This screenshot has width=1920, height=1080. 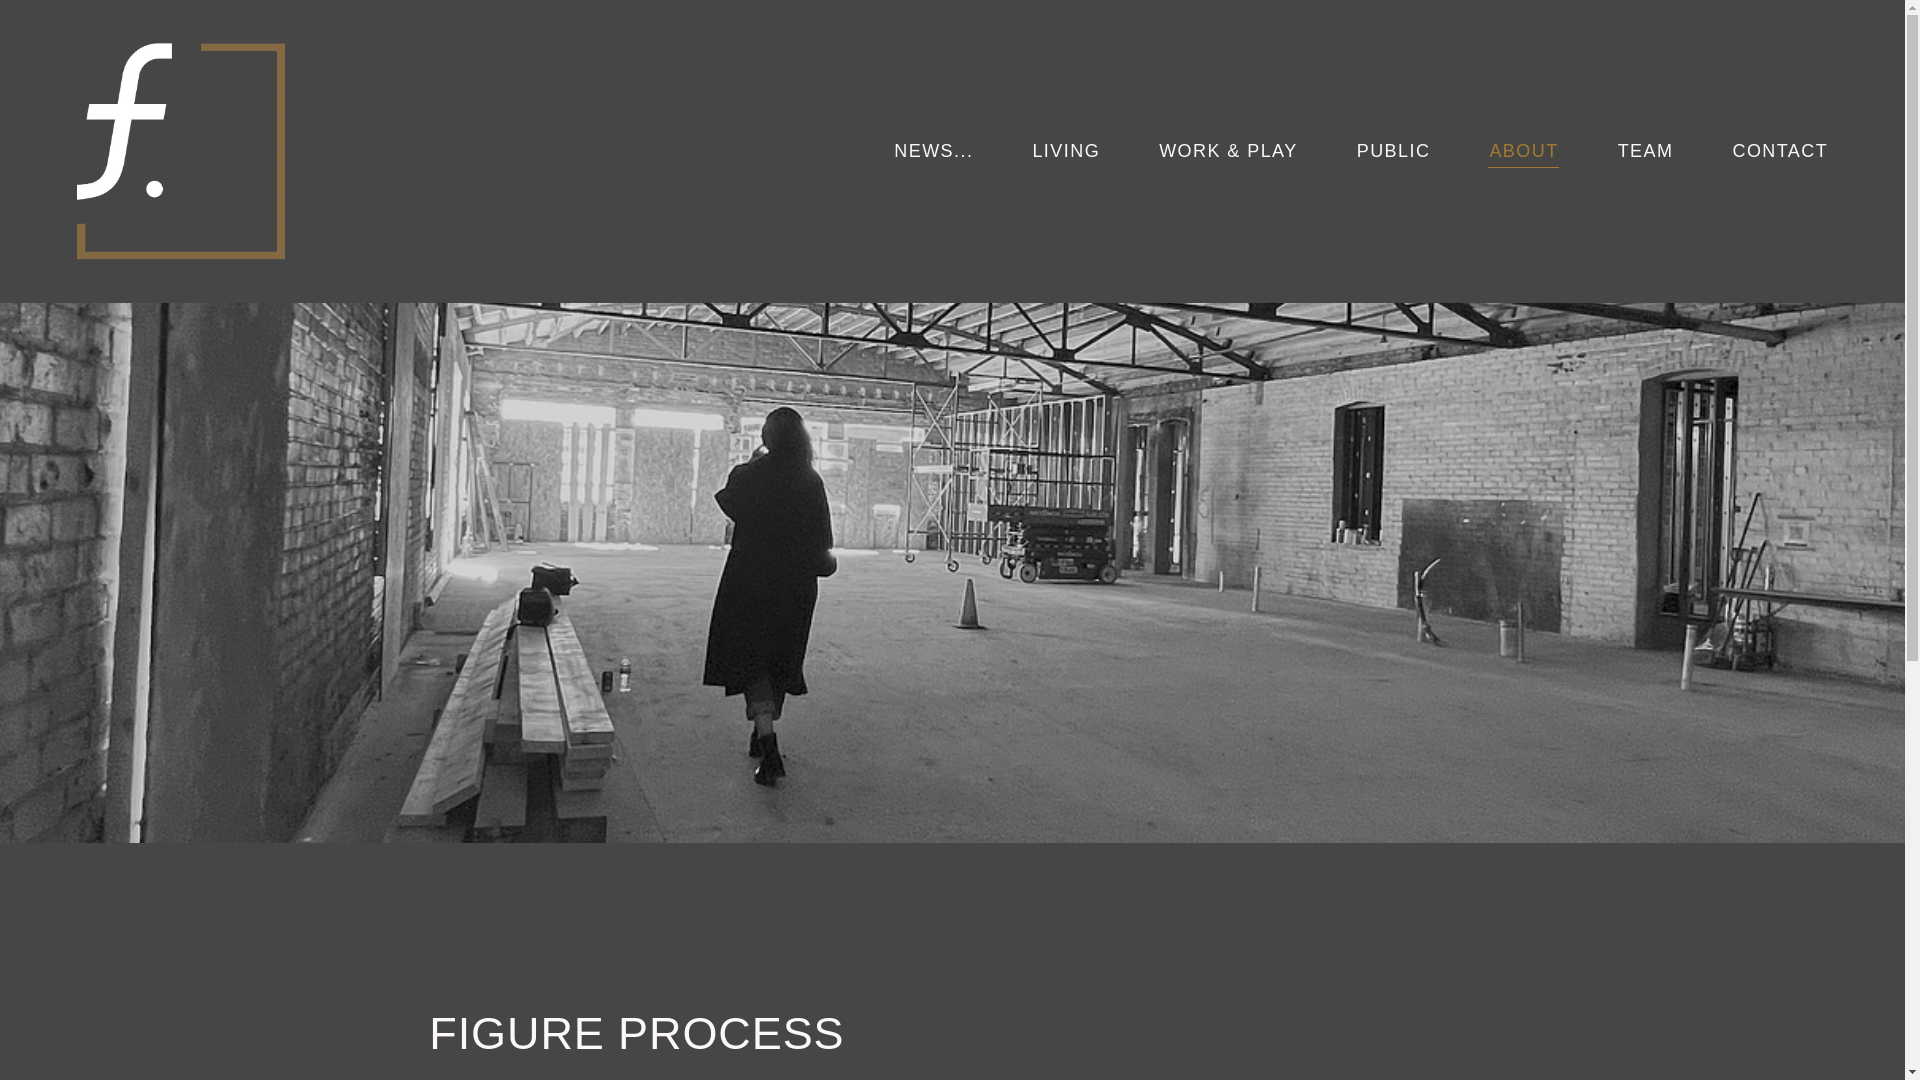 I want to click on ABOUT, so click(x=1524, y=152).